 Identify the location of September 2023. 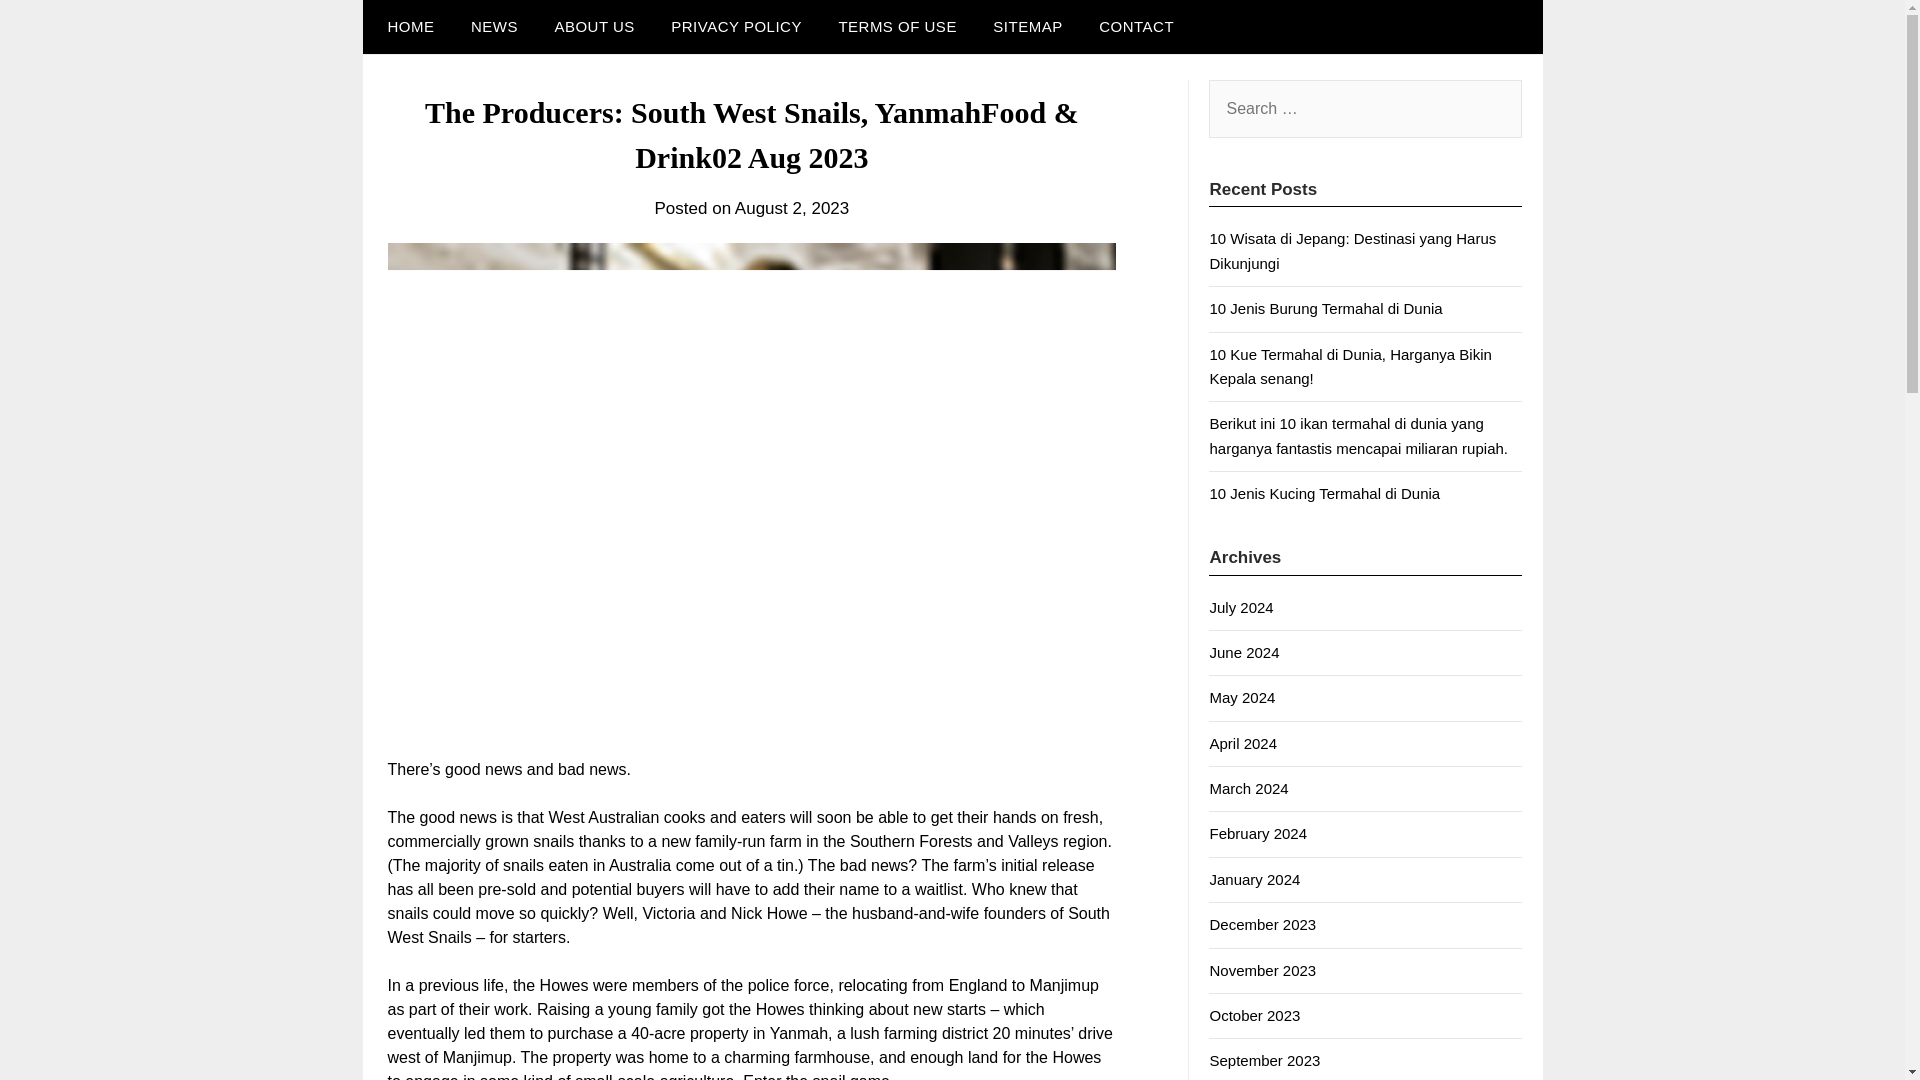
(1264, 1060).